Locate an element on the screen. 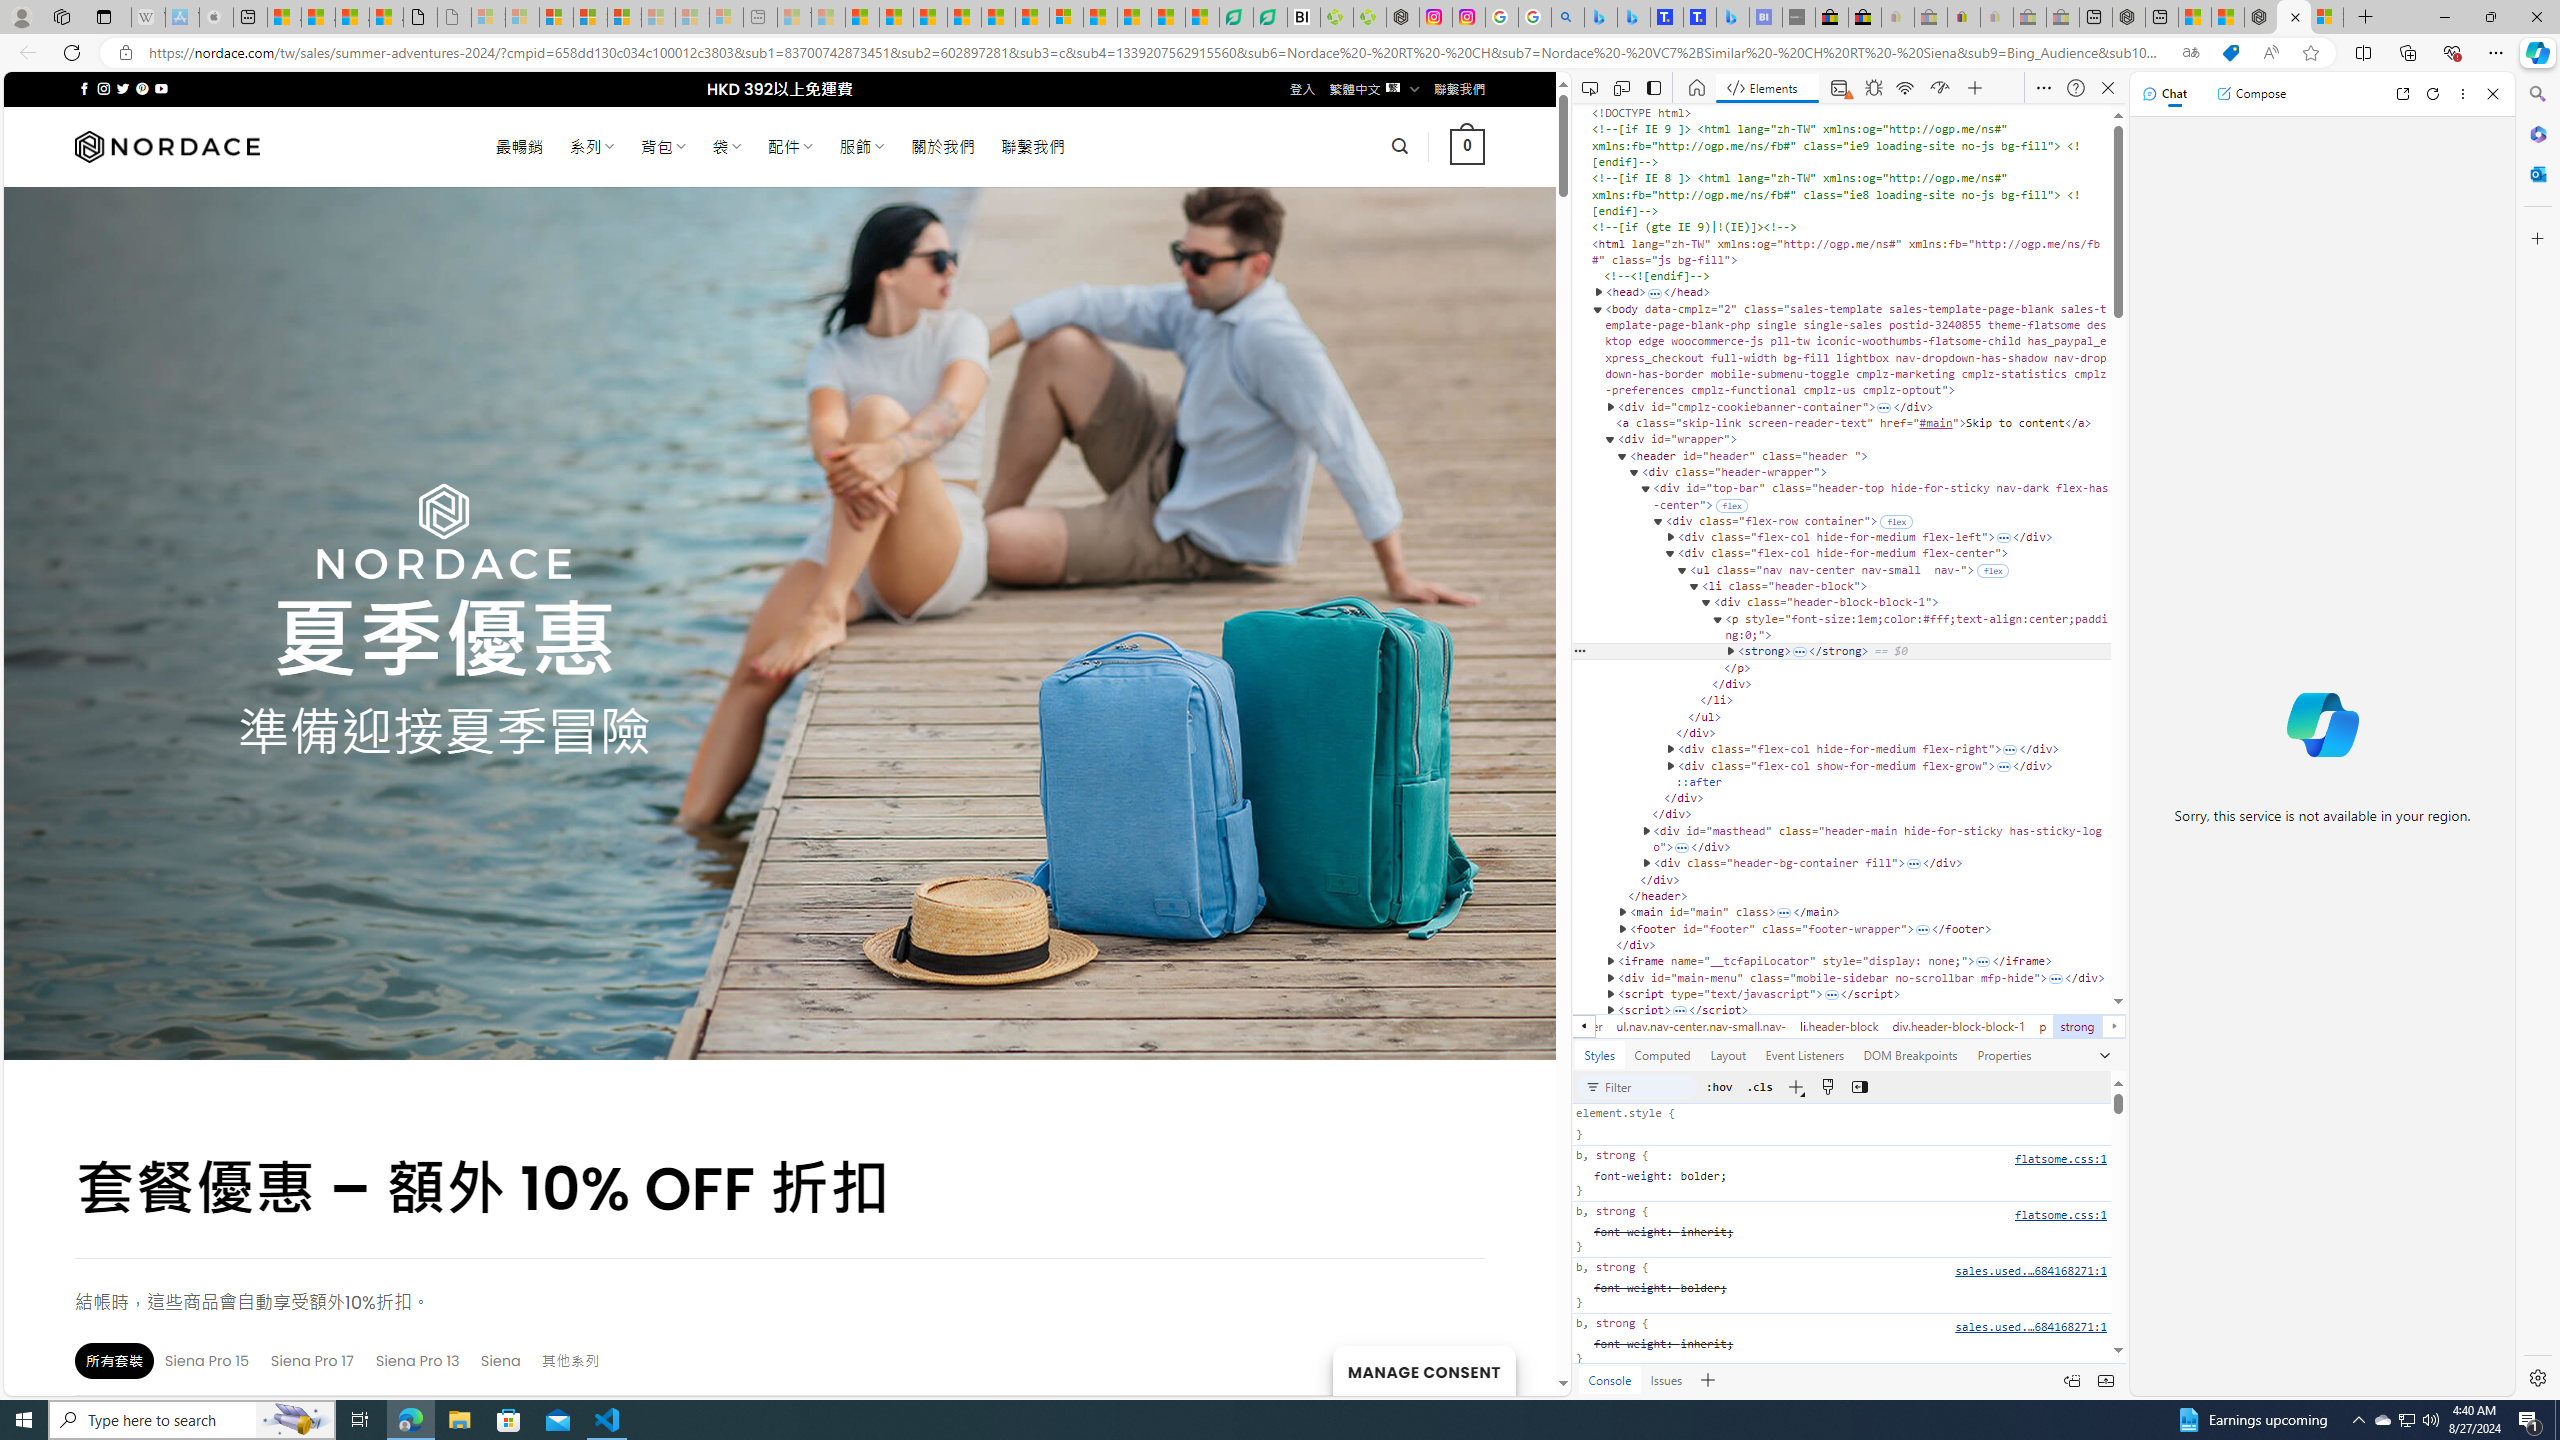  US Heat Deaths Soared To Record High Last Year is located at coordinates (1100, 17).